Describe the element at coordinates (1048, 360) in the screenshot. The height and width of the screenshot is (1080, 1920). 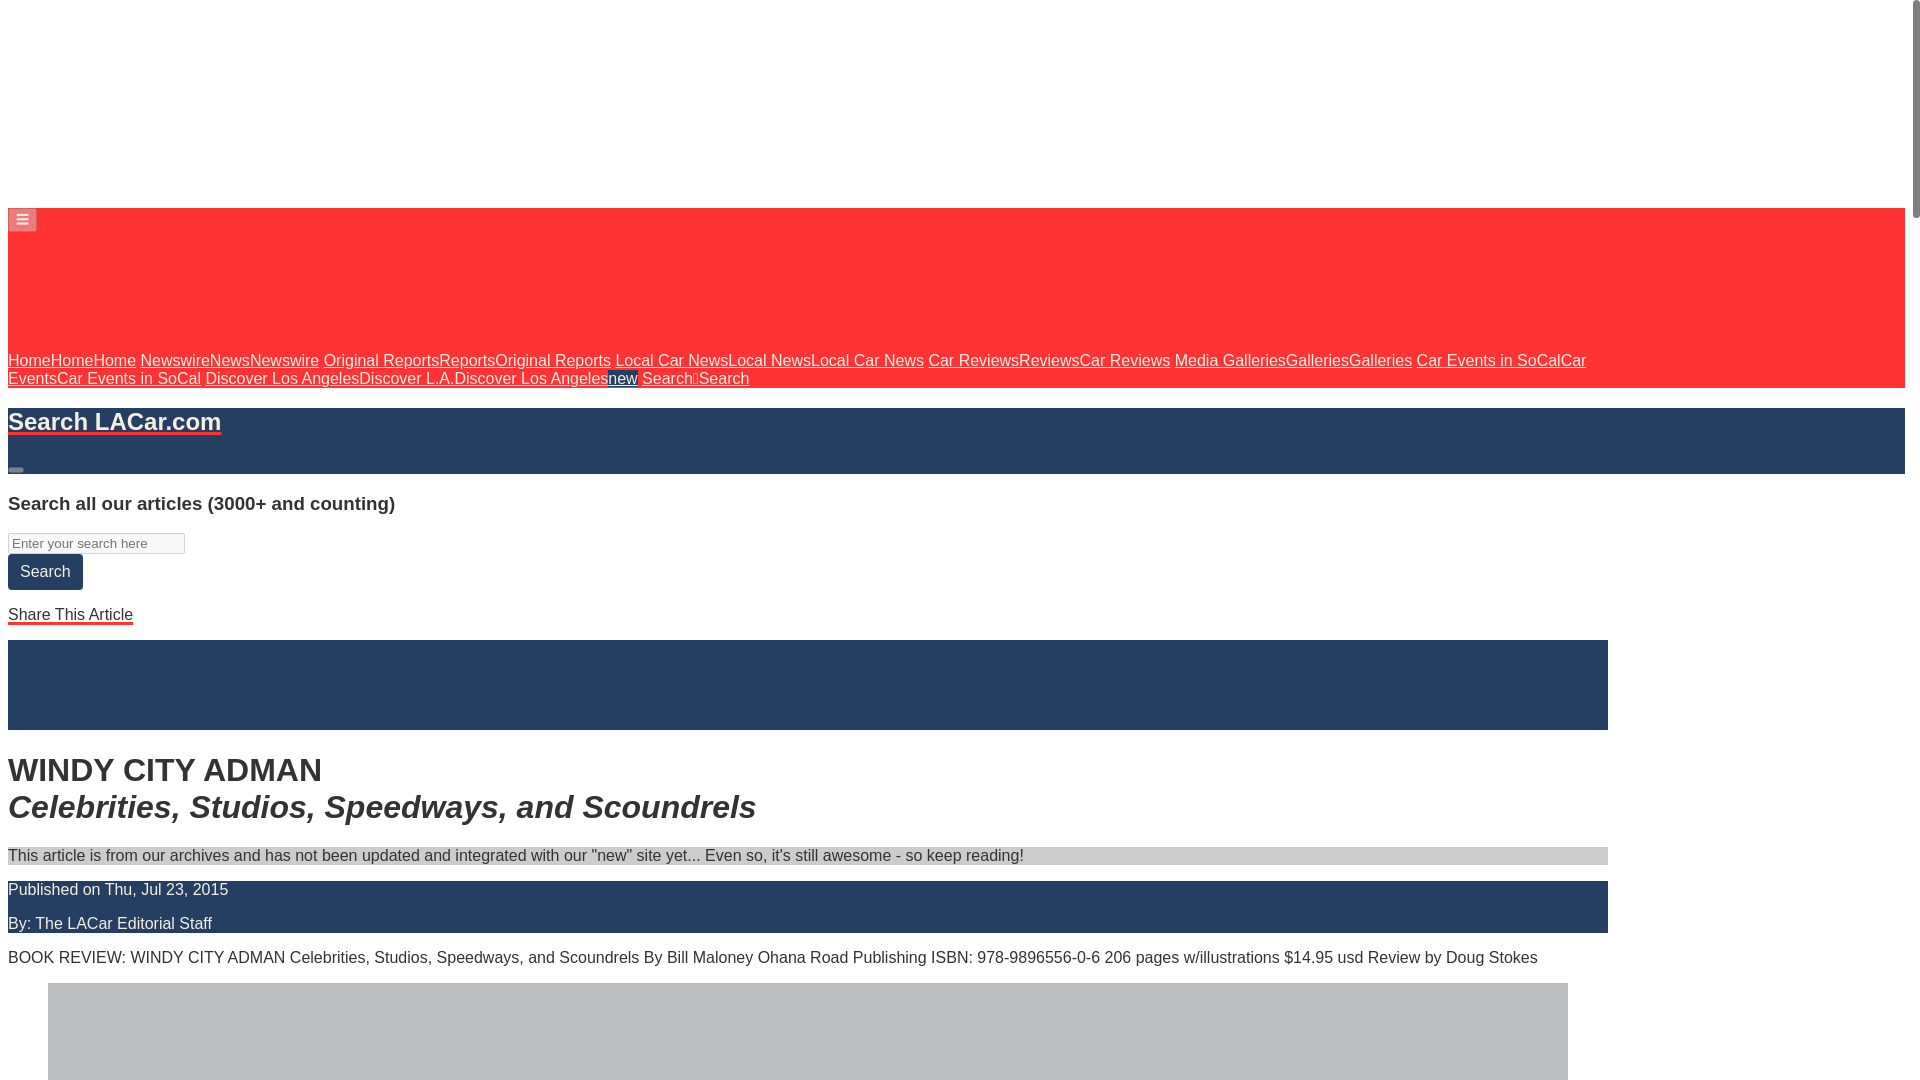
I see `Car ReviewsReviewsCar Reviews` at that location.